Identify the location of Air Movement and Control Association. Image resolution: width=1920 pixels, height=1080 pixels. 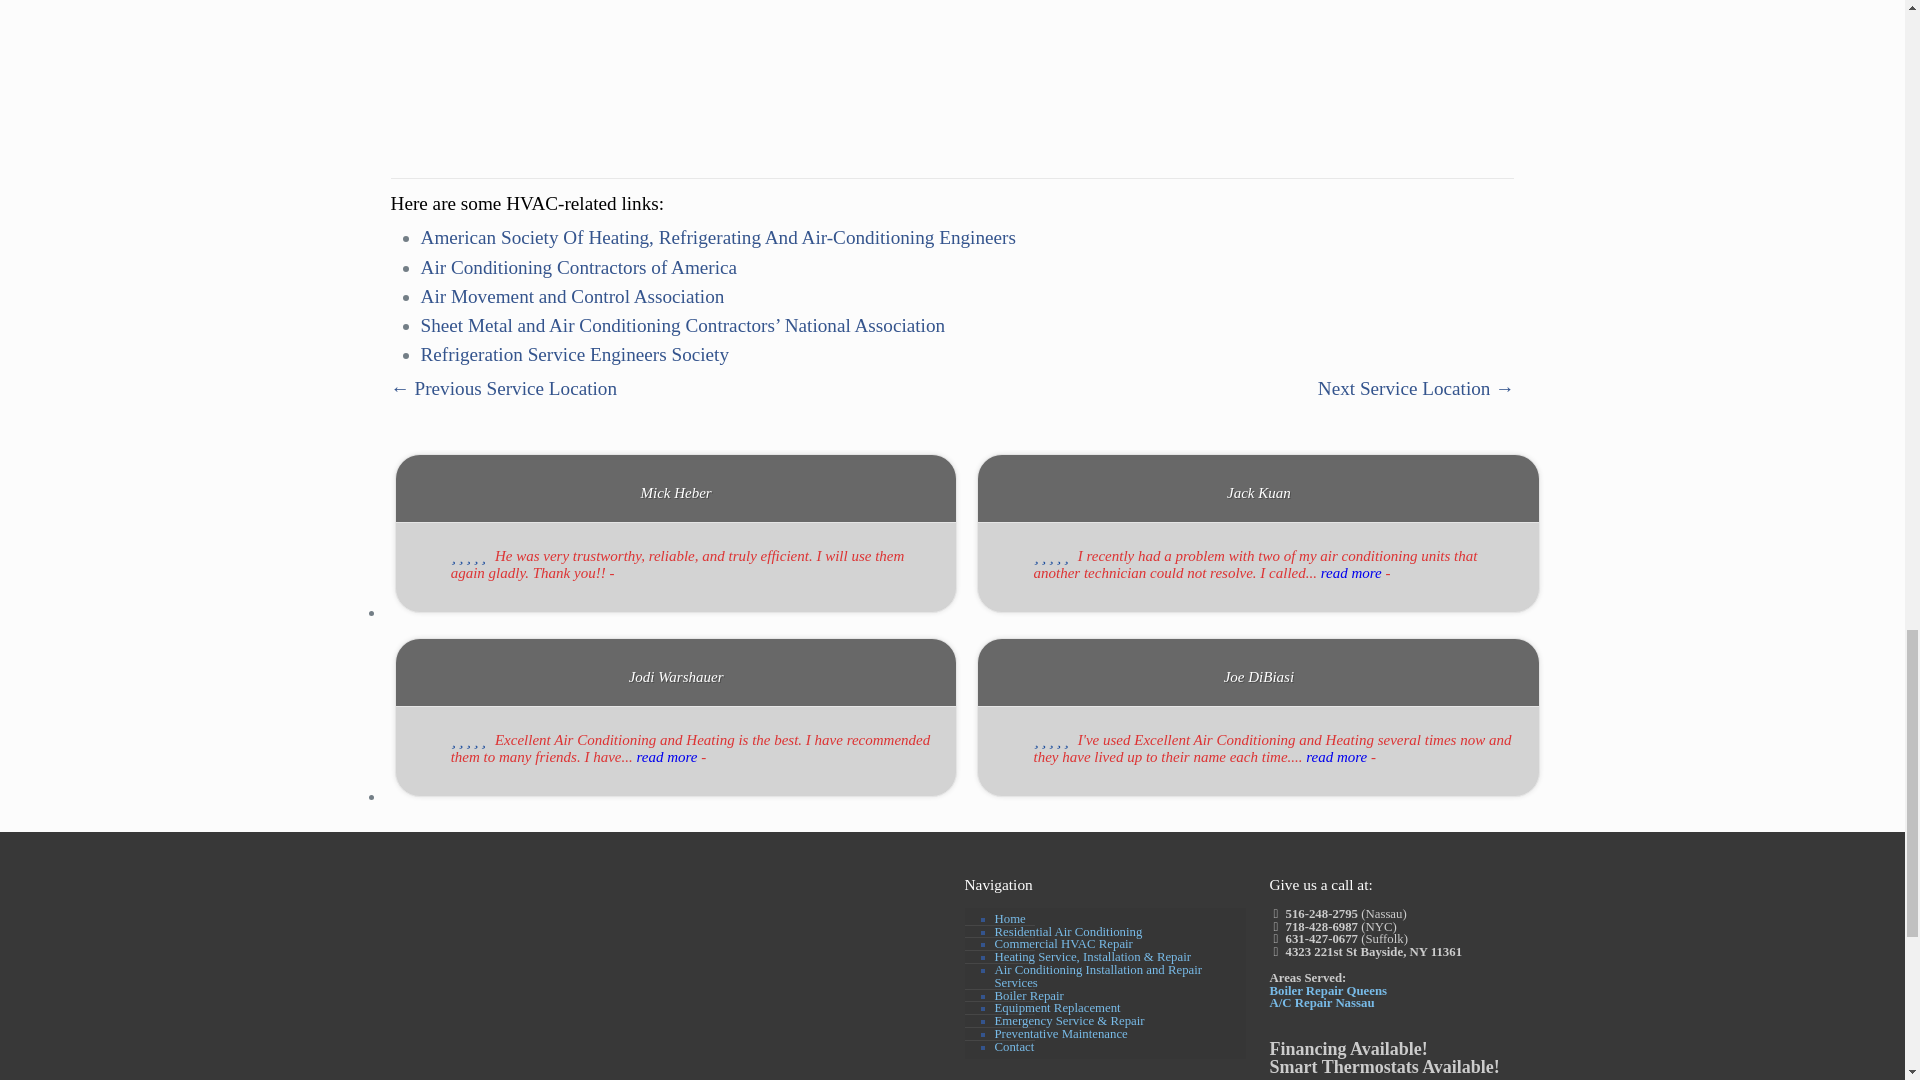
(572, 296).